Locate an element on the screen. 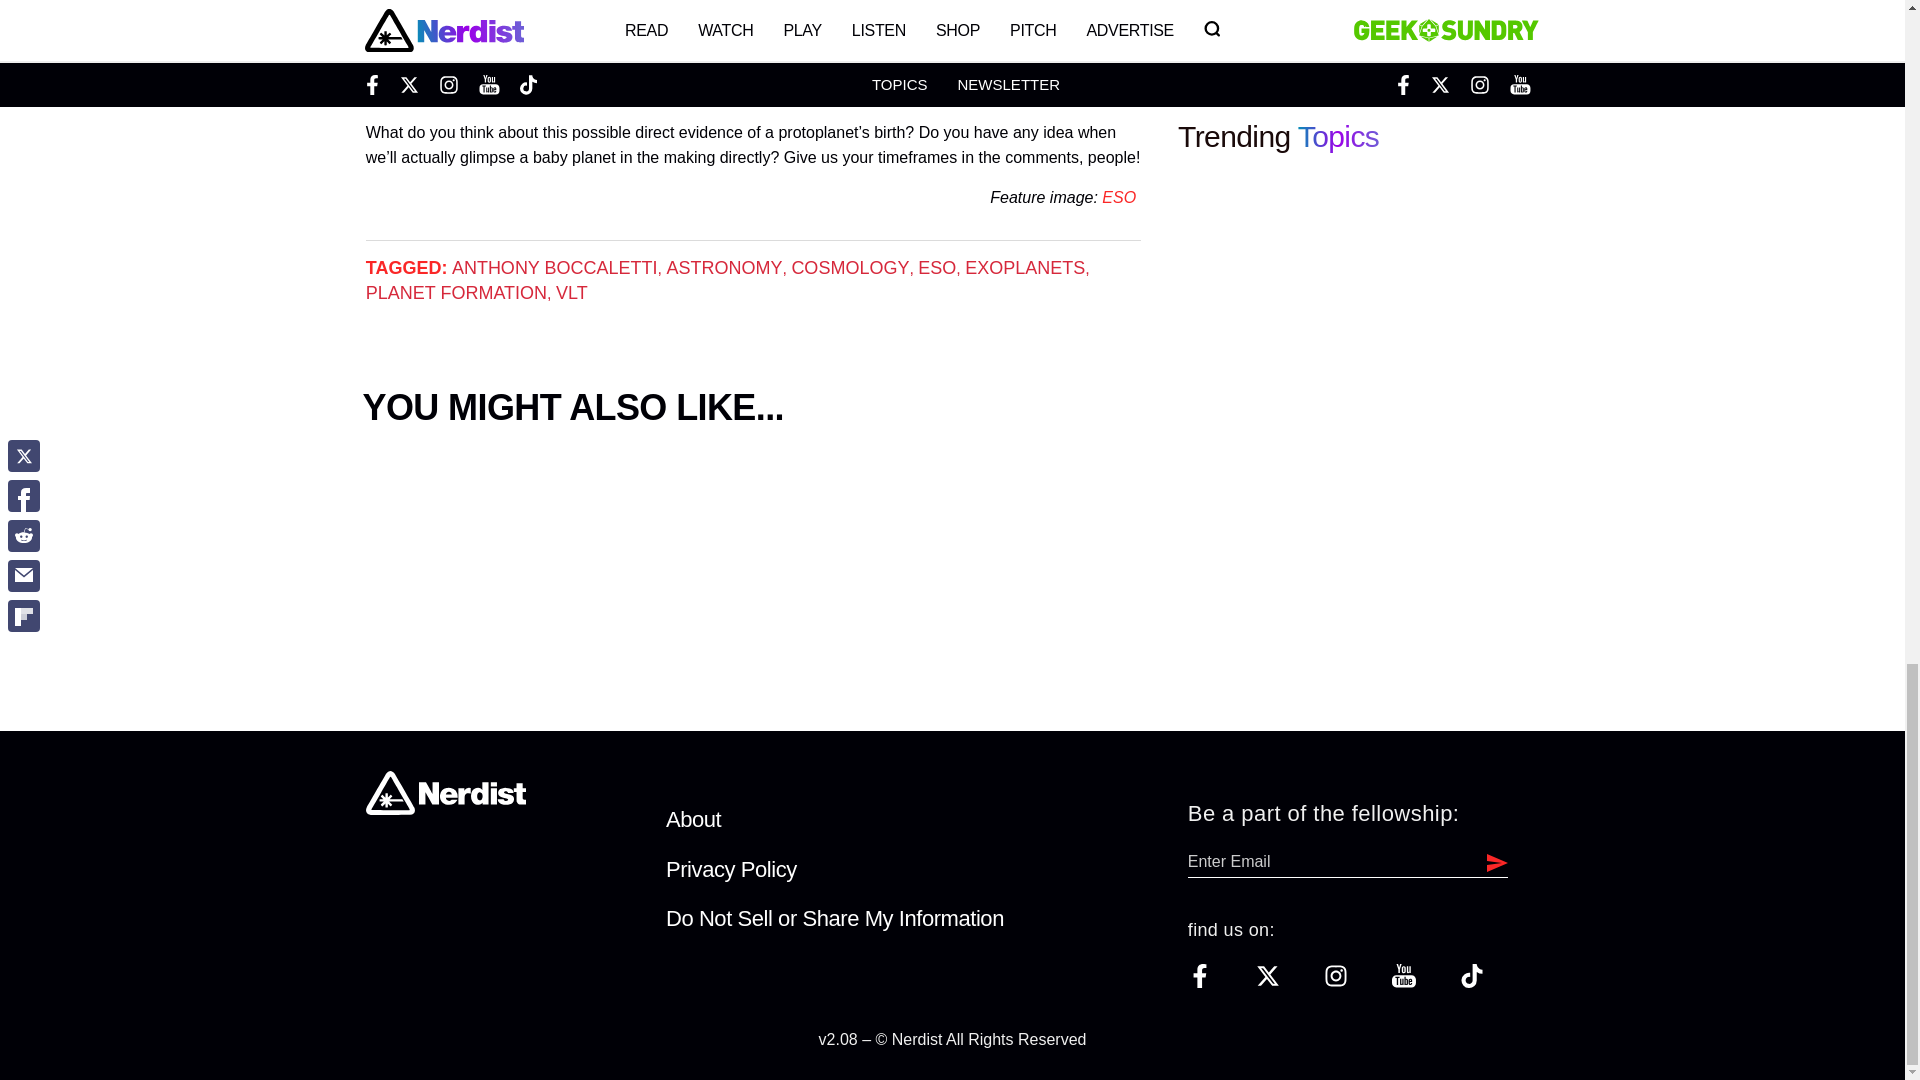 This screenshot has width=1920, height=1080. detailed images of planets is located at coordinates (729, 54).